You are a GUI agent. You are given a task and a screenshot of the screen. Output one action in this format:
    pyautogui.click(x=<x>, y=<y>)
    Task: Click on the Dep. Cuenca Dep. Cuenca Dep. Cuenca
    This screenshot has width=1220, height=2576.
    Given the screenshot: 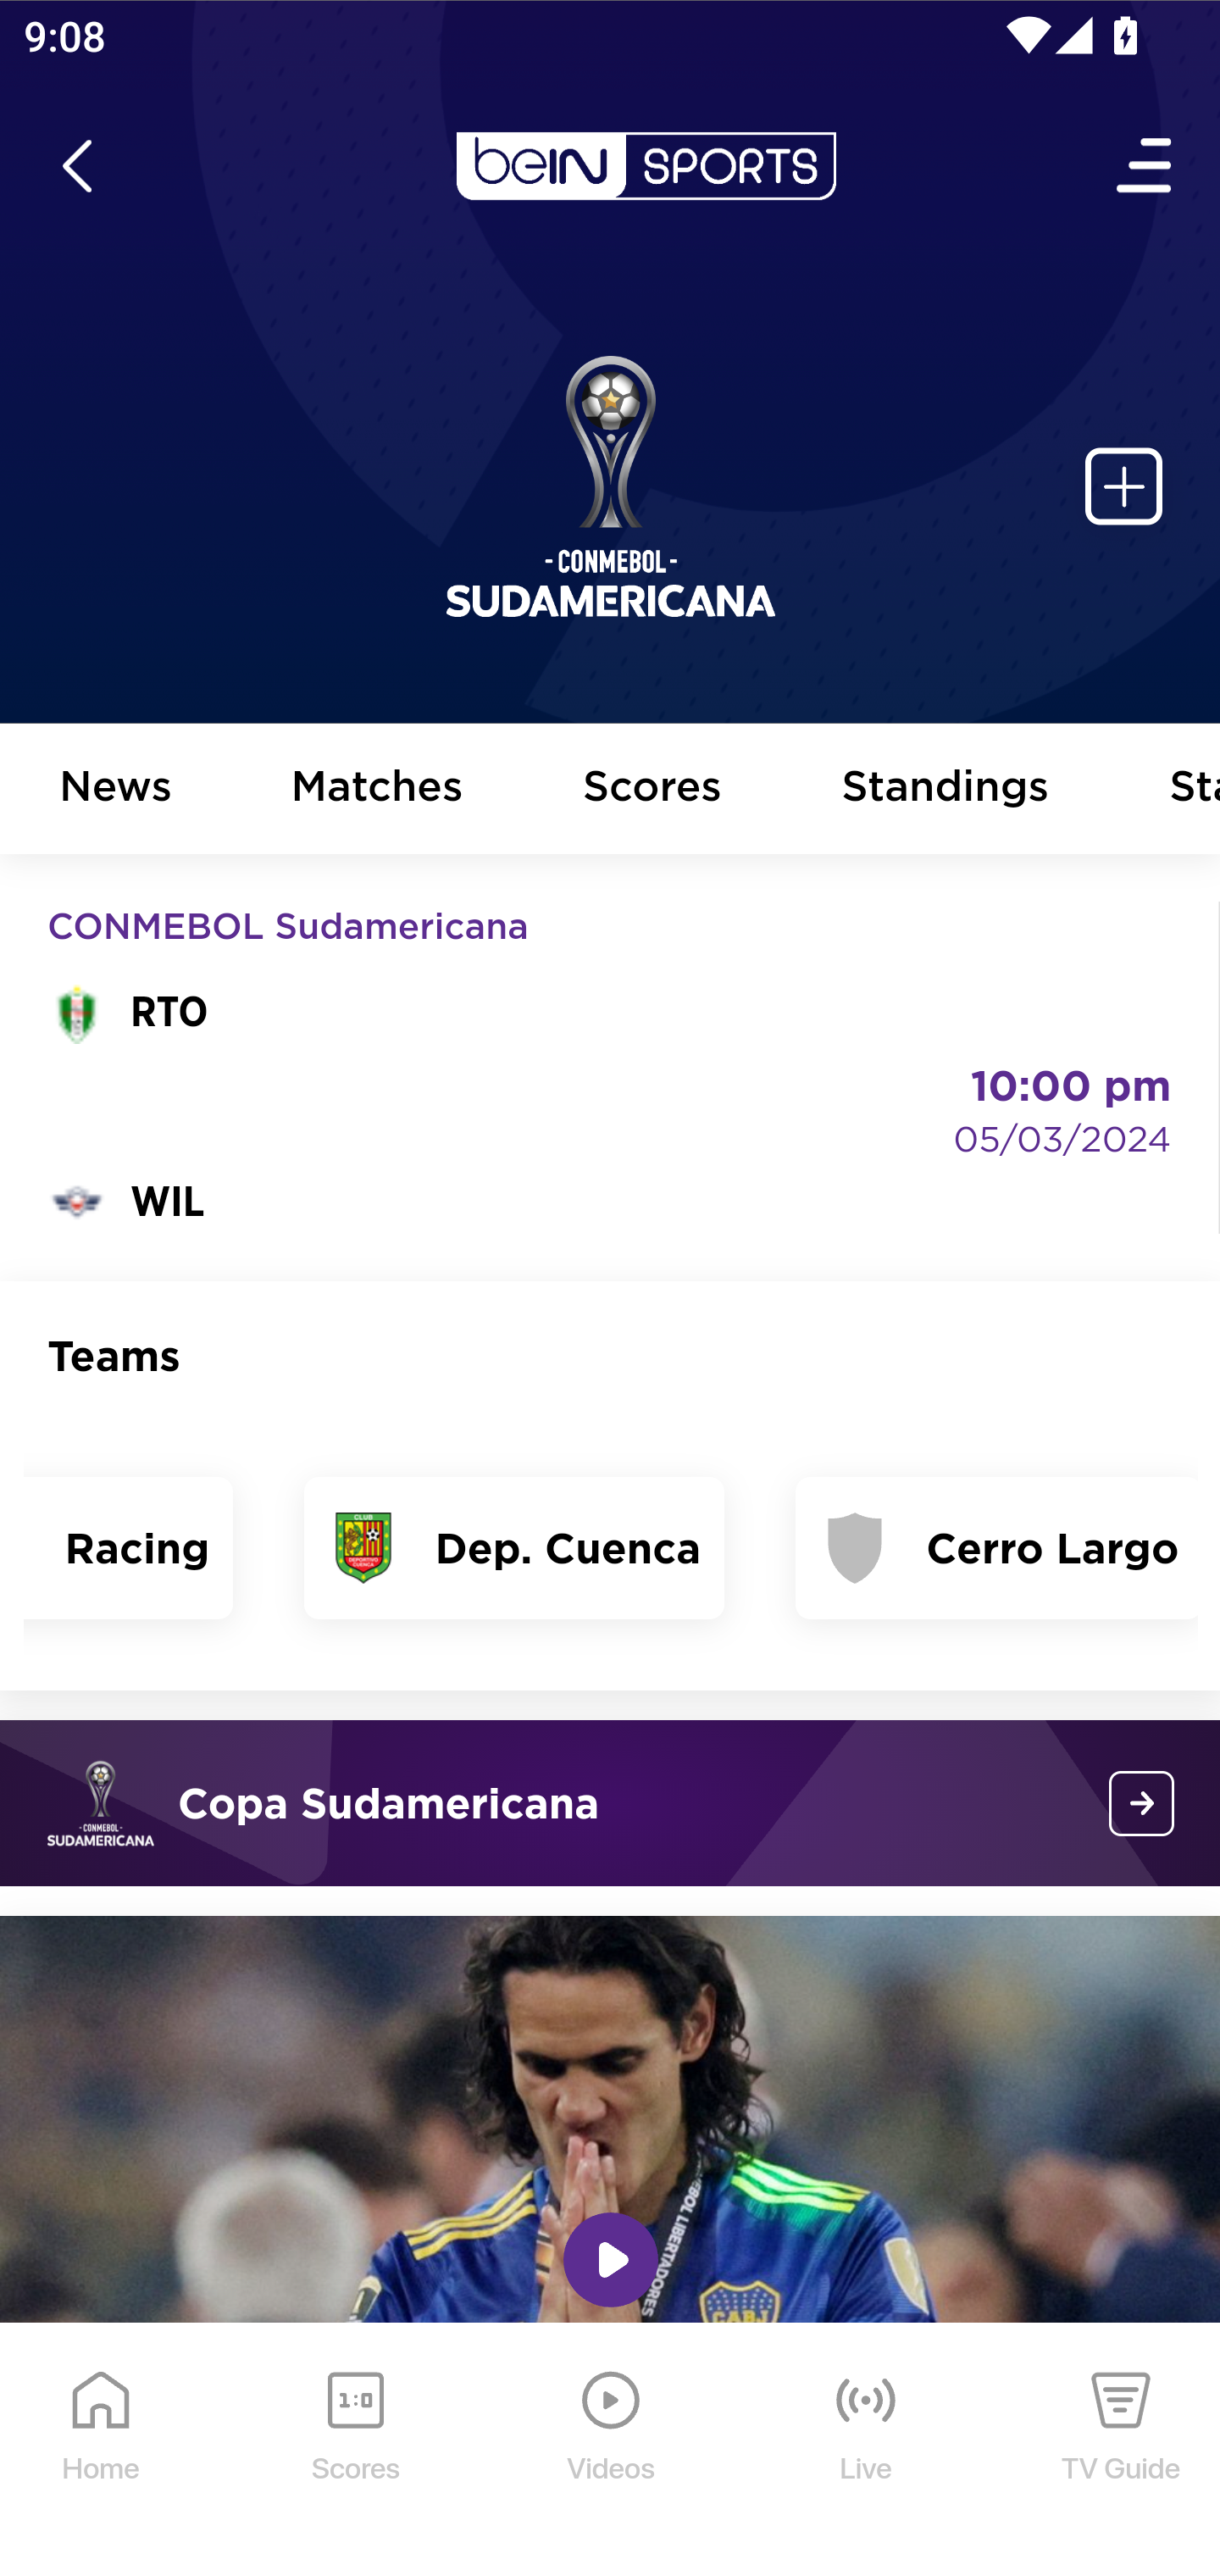 What is the action you would take?
    pyautogui.click(x=513, y=1547)
    